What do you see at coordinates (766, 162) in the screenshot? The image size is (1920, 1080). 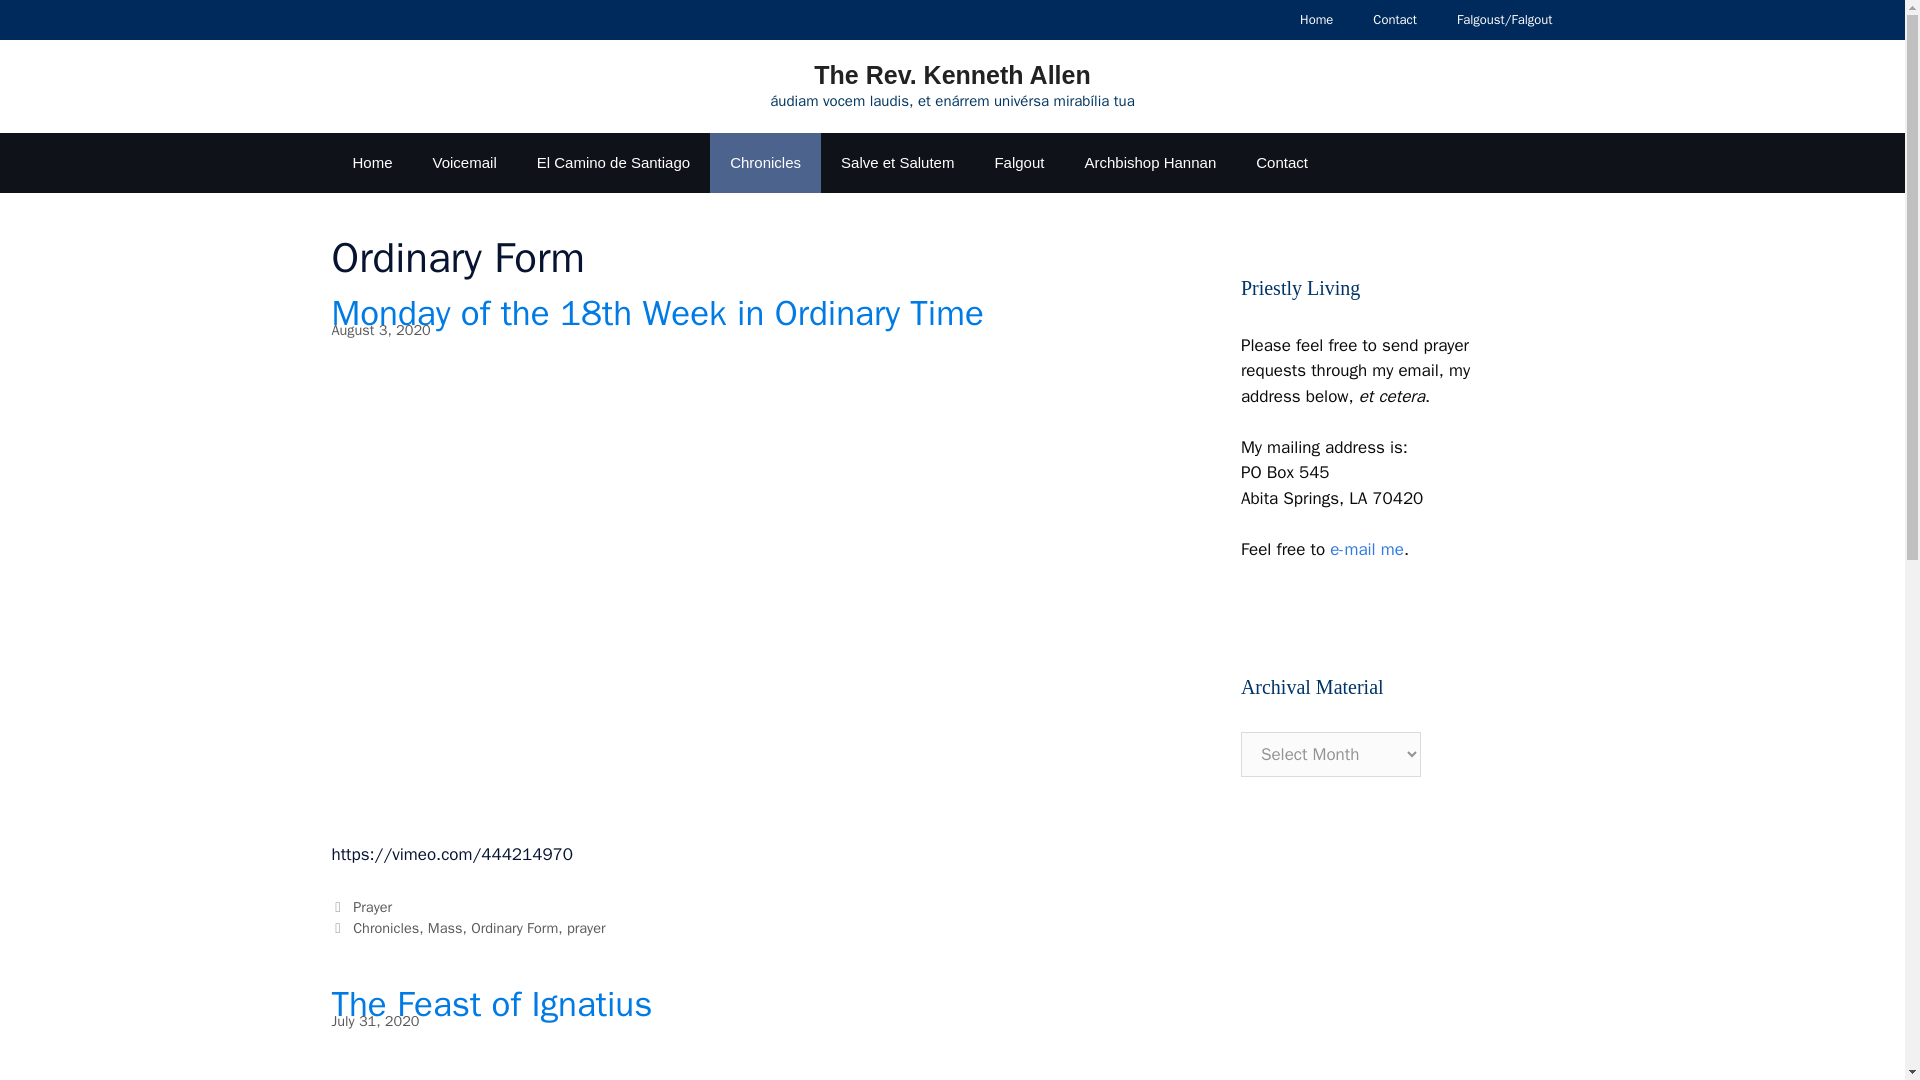 I see `Chronicles` at bounding box center [766, 162].